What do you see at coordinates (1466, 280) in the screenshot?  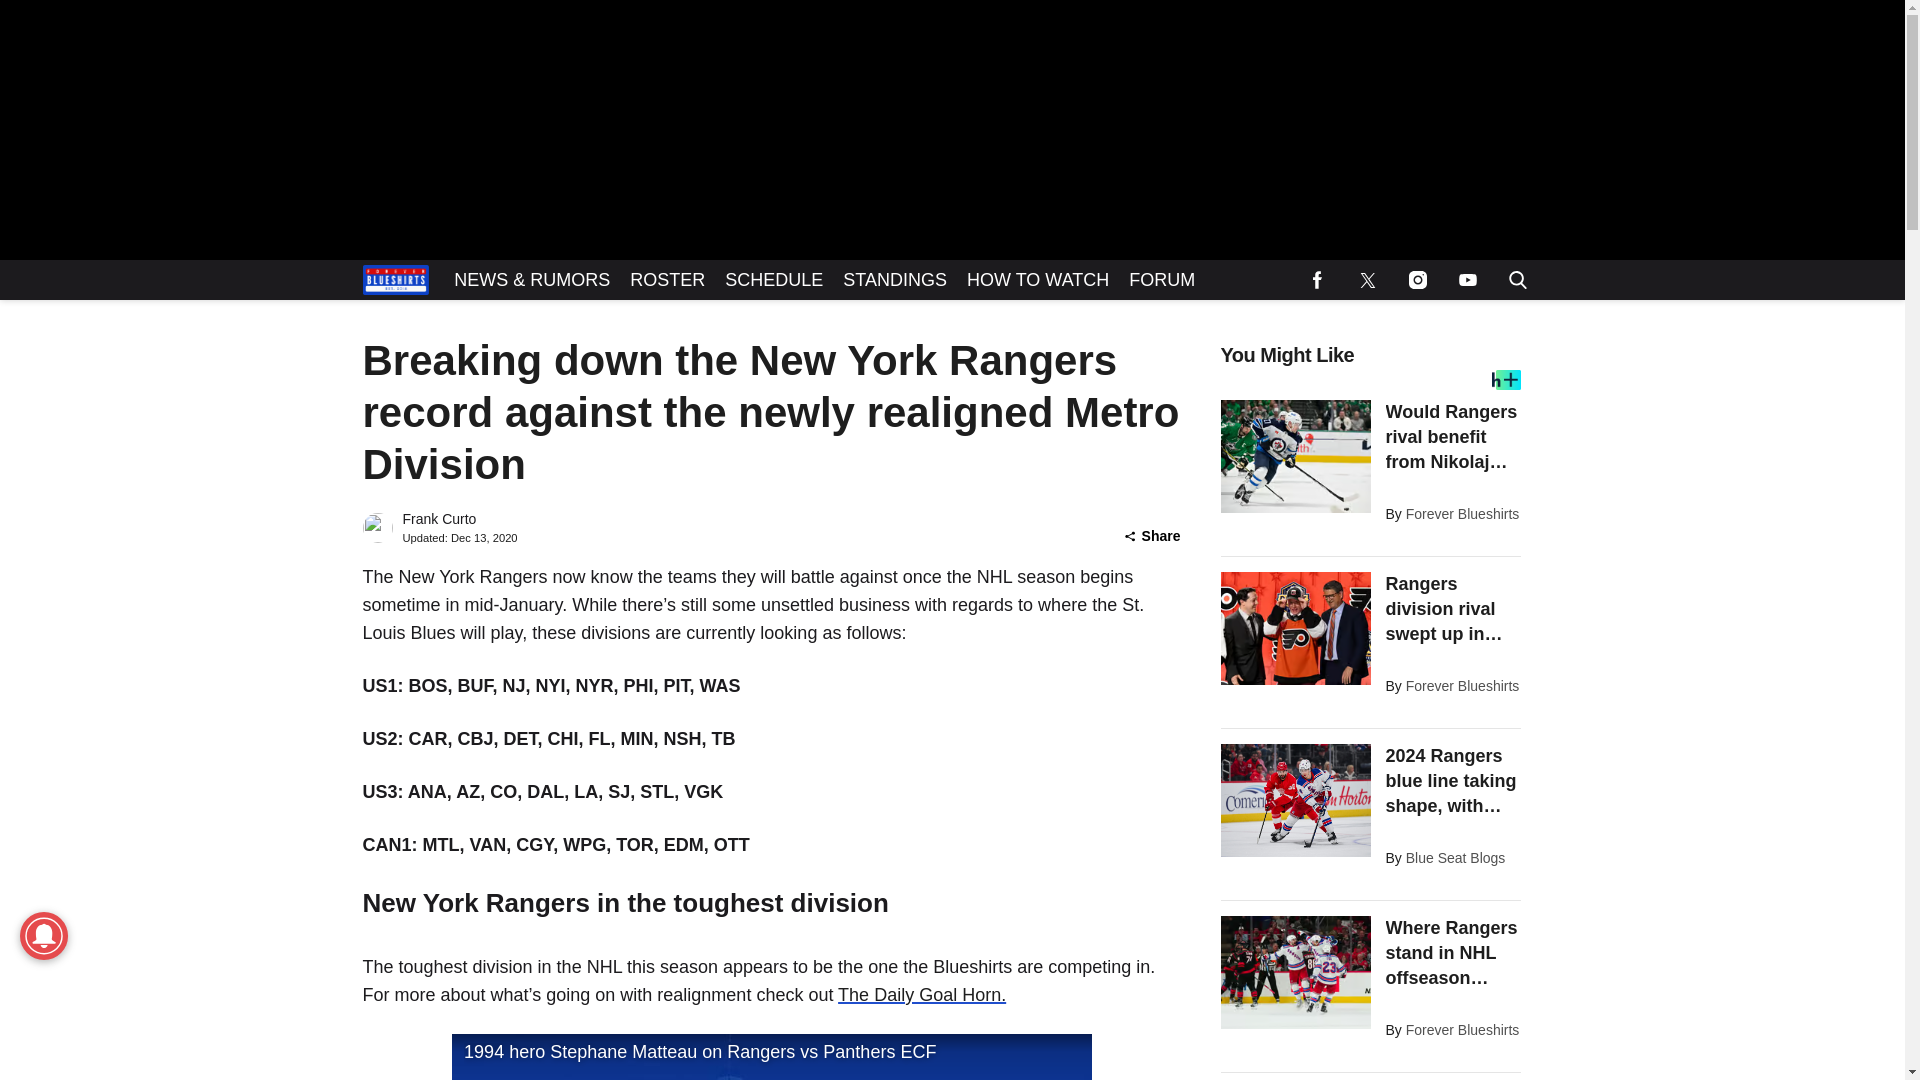 I see `Subscribe to our YouTube channel` at bounding box center [1466, 280].